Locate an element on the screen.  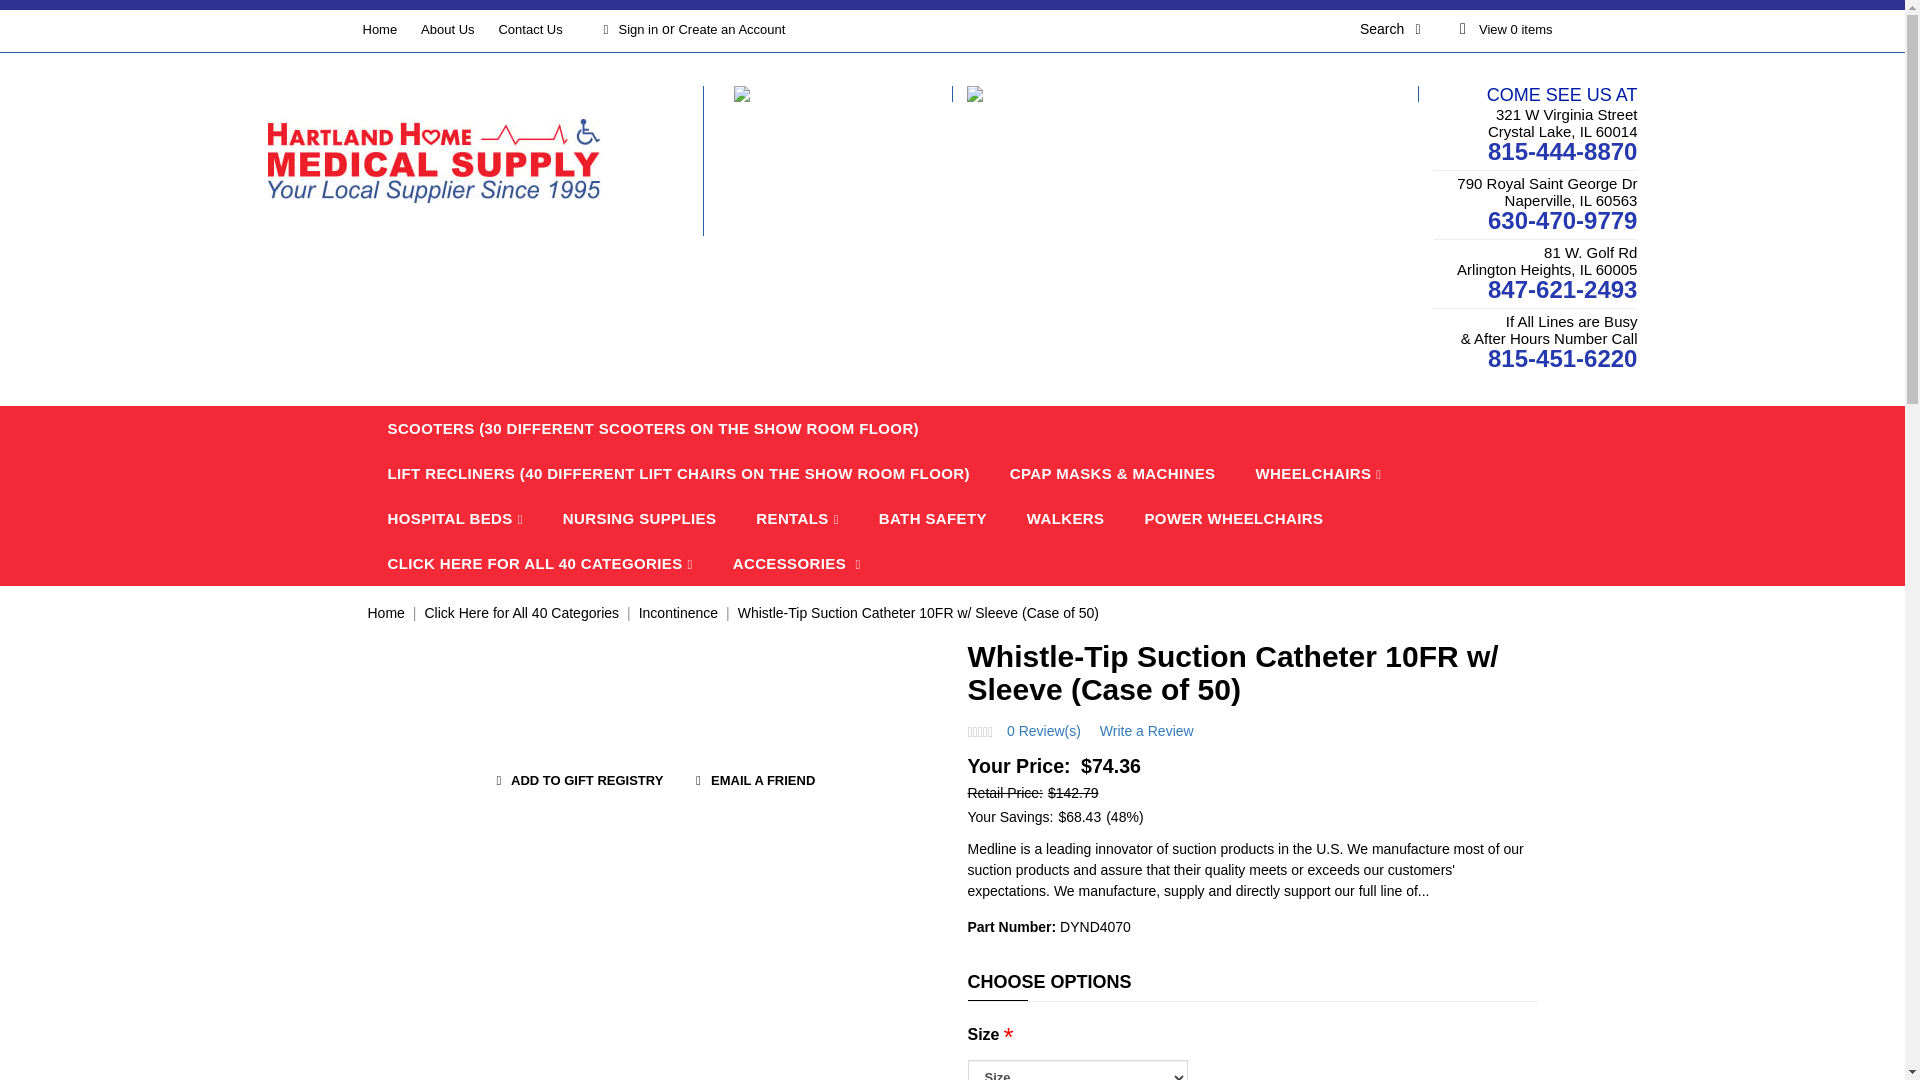
630-470-9779 is located at coordinates (1562, 220).